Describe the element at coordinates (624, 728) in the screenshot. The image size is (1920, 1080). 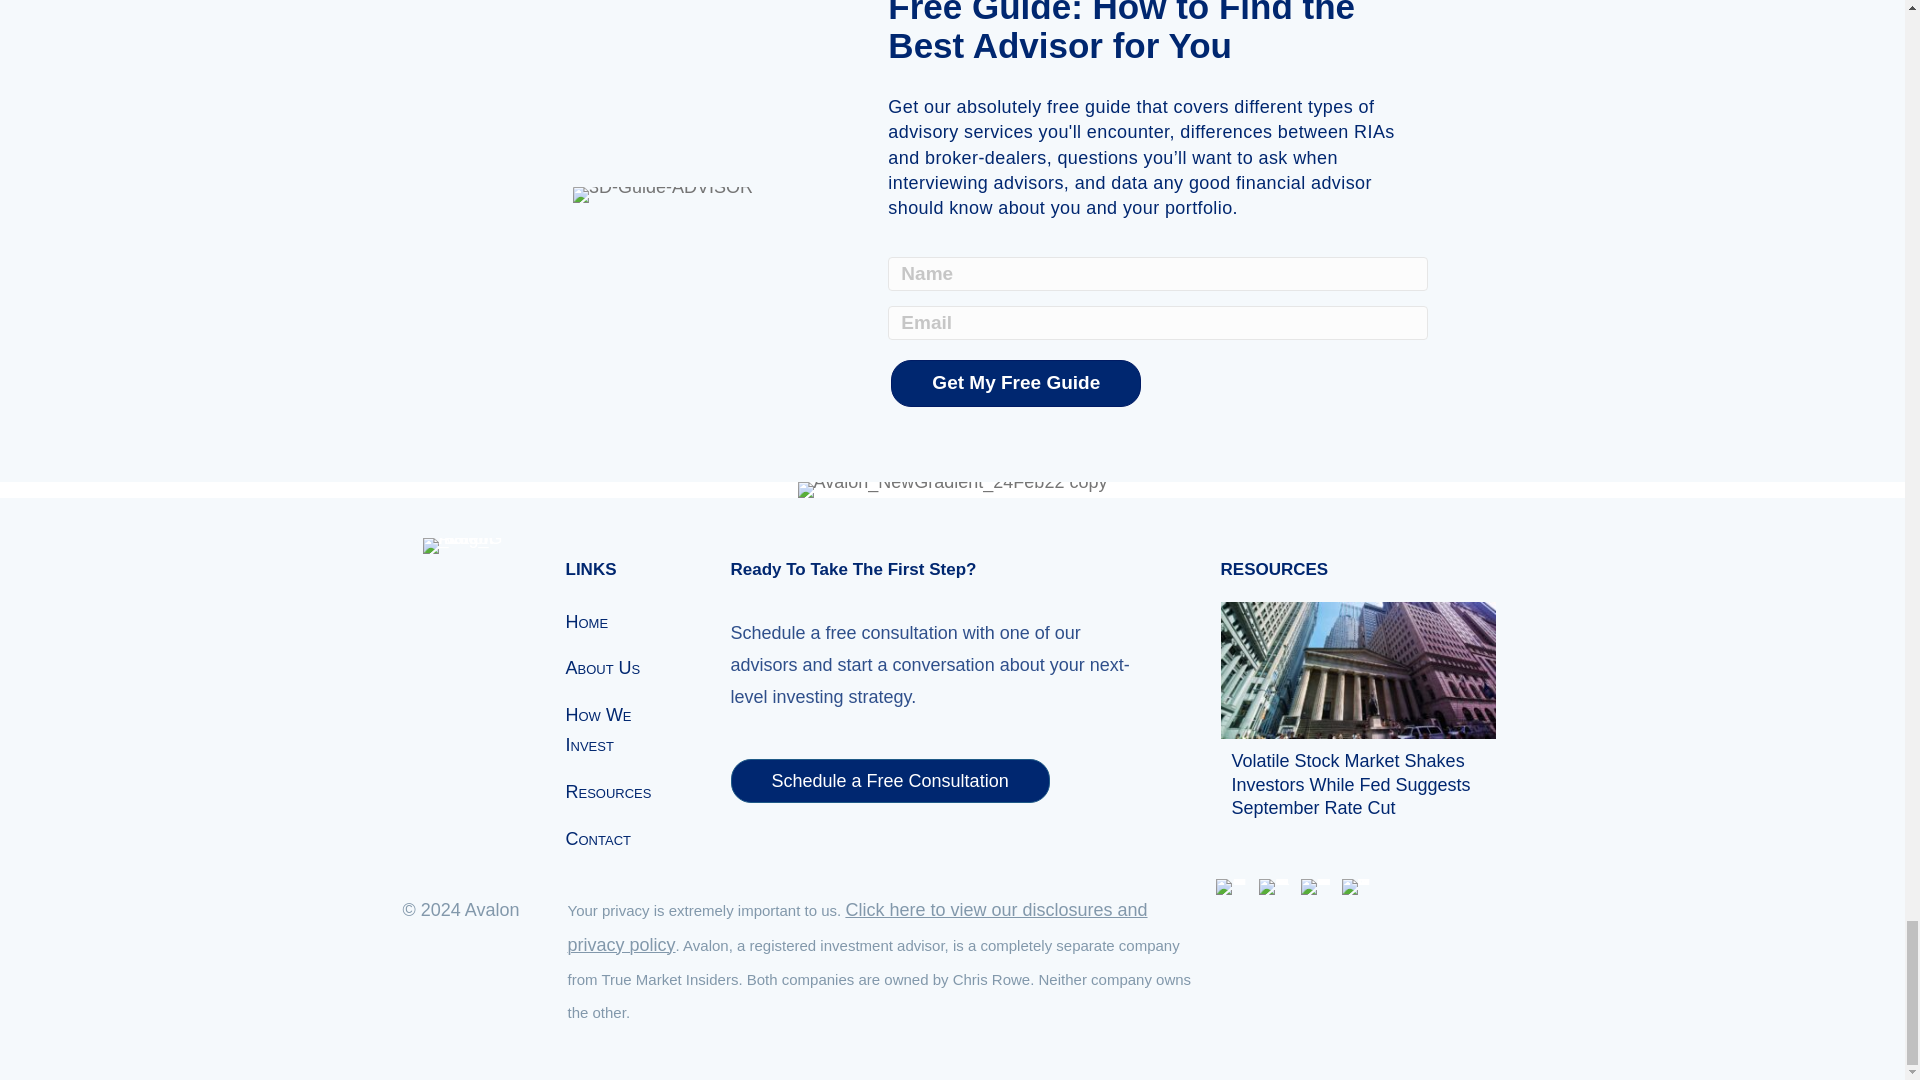
I see `How We Invest` at that location.